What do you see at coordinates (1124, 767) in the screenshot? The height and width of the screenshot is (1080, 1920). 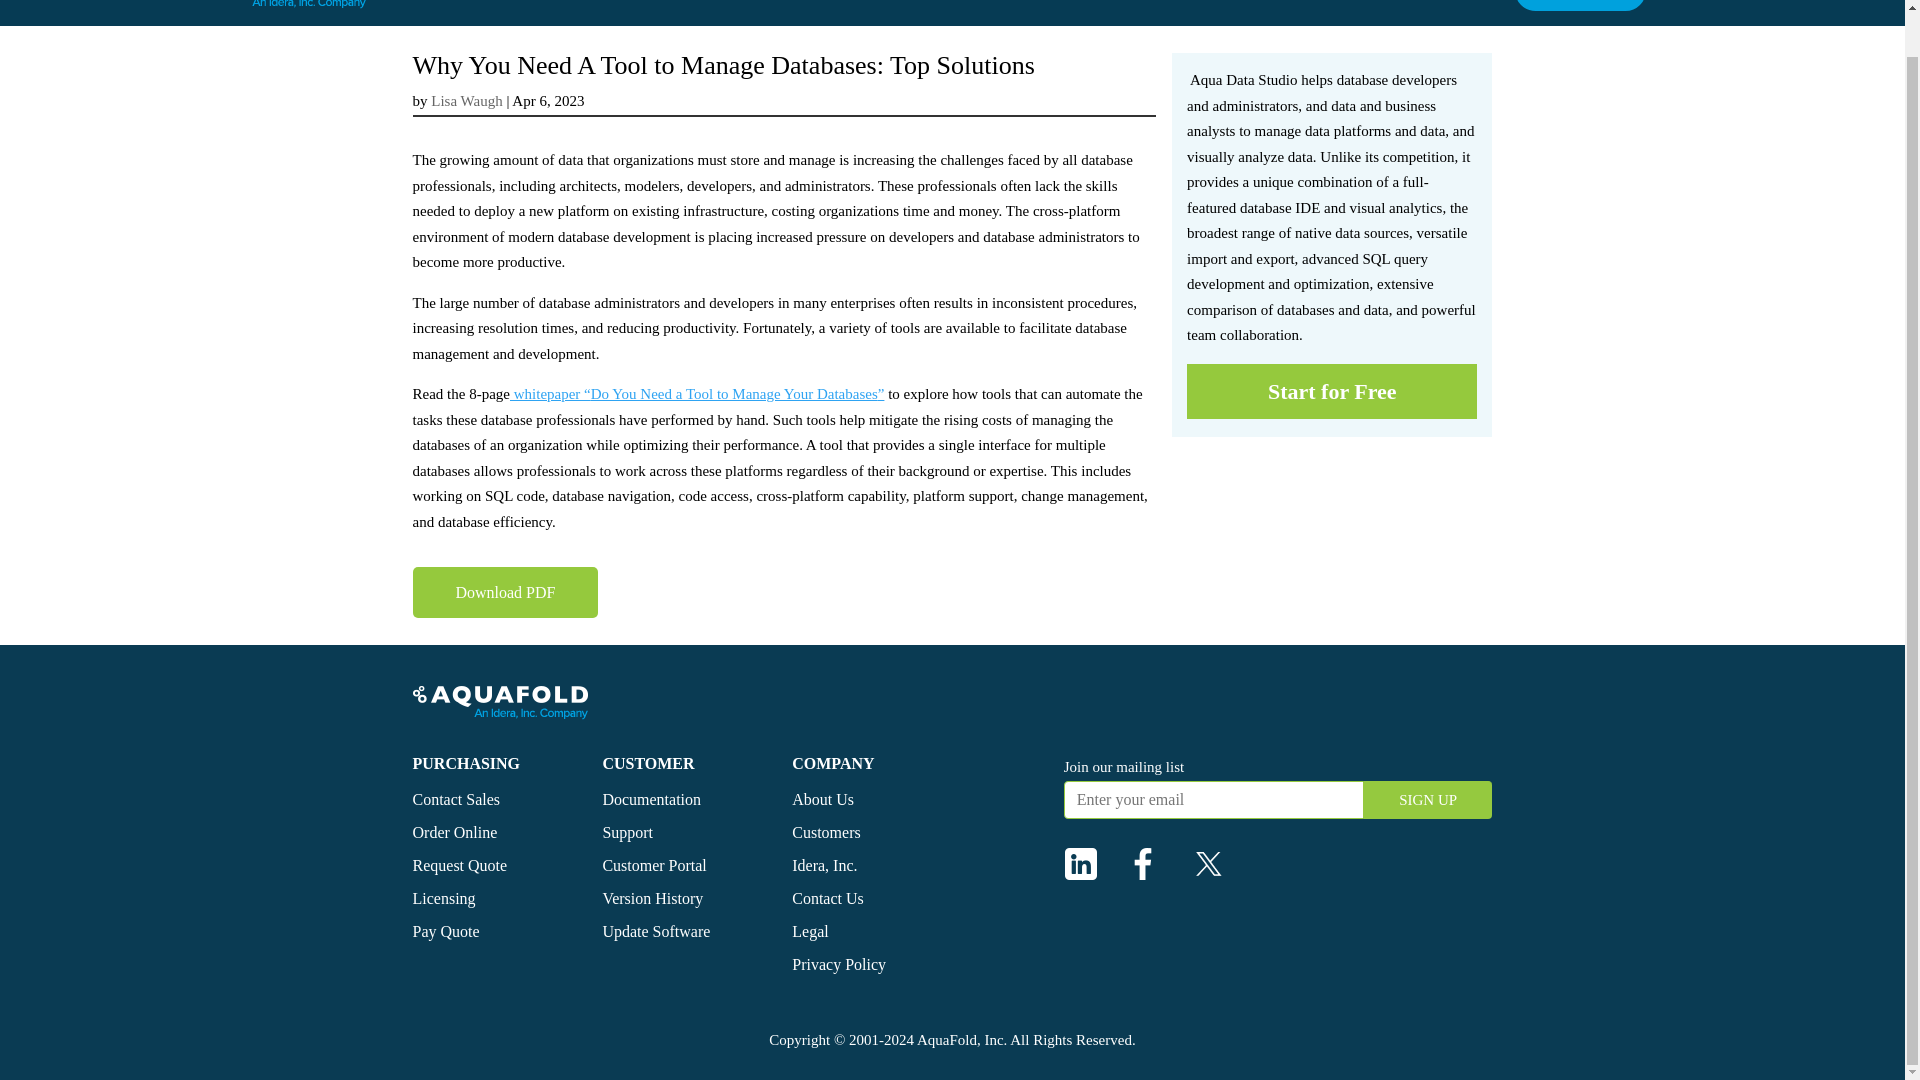 I see `Join our mailing list` at bounding box center [1124, 767].